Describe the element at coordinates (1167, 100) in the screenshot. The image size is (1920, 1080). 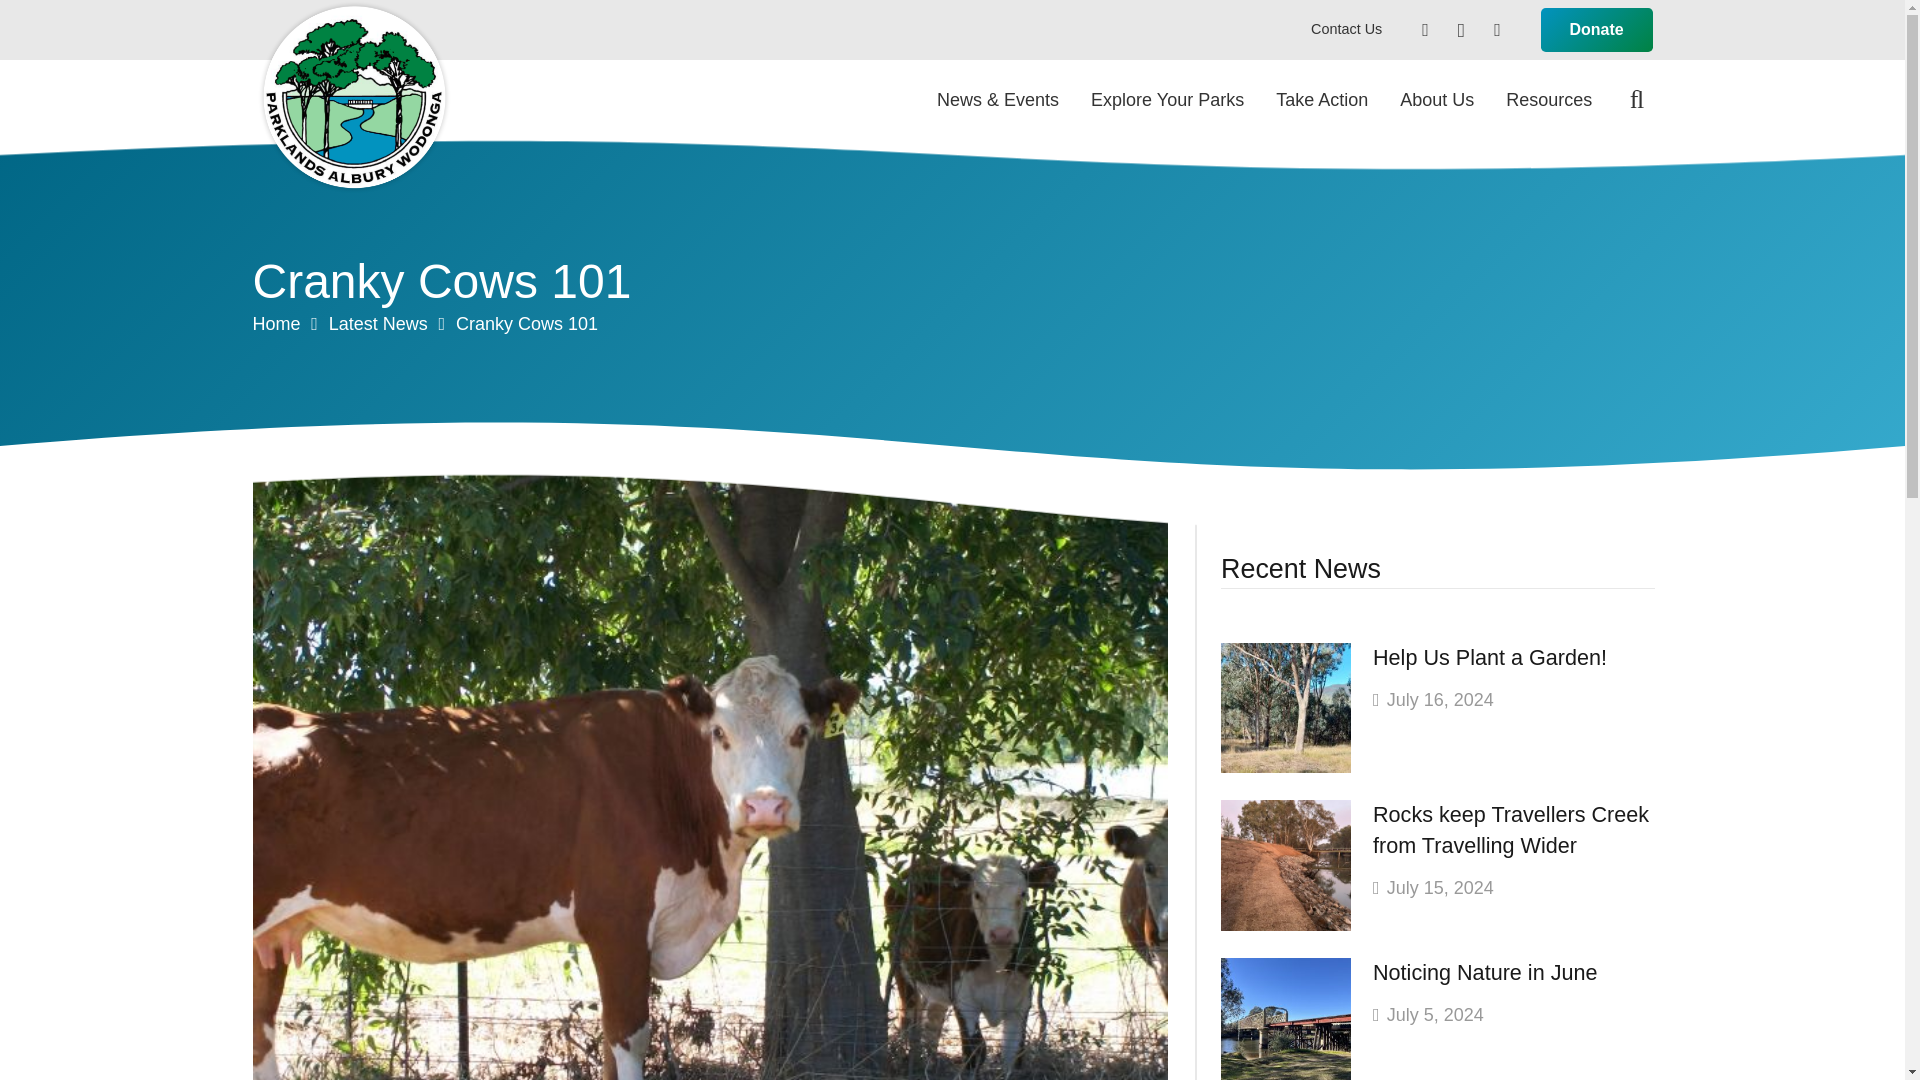
I see `Explore Your Parks` at that location.